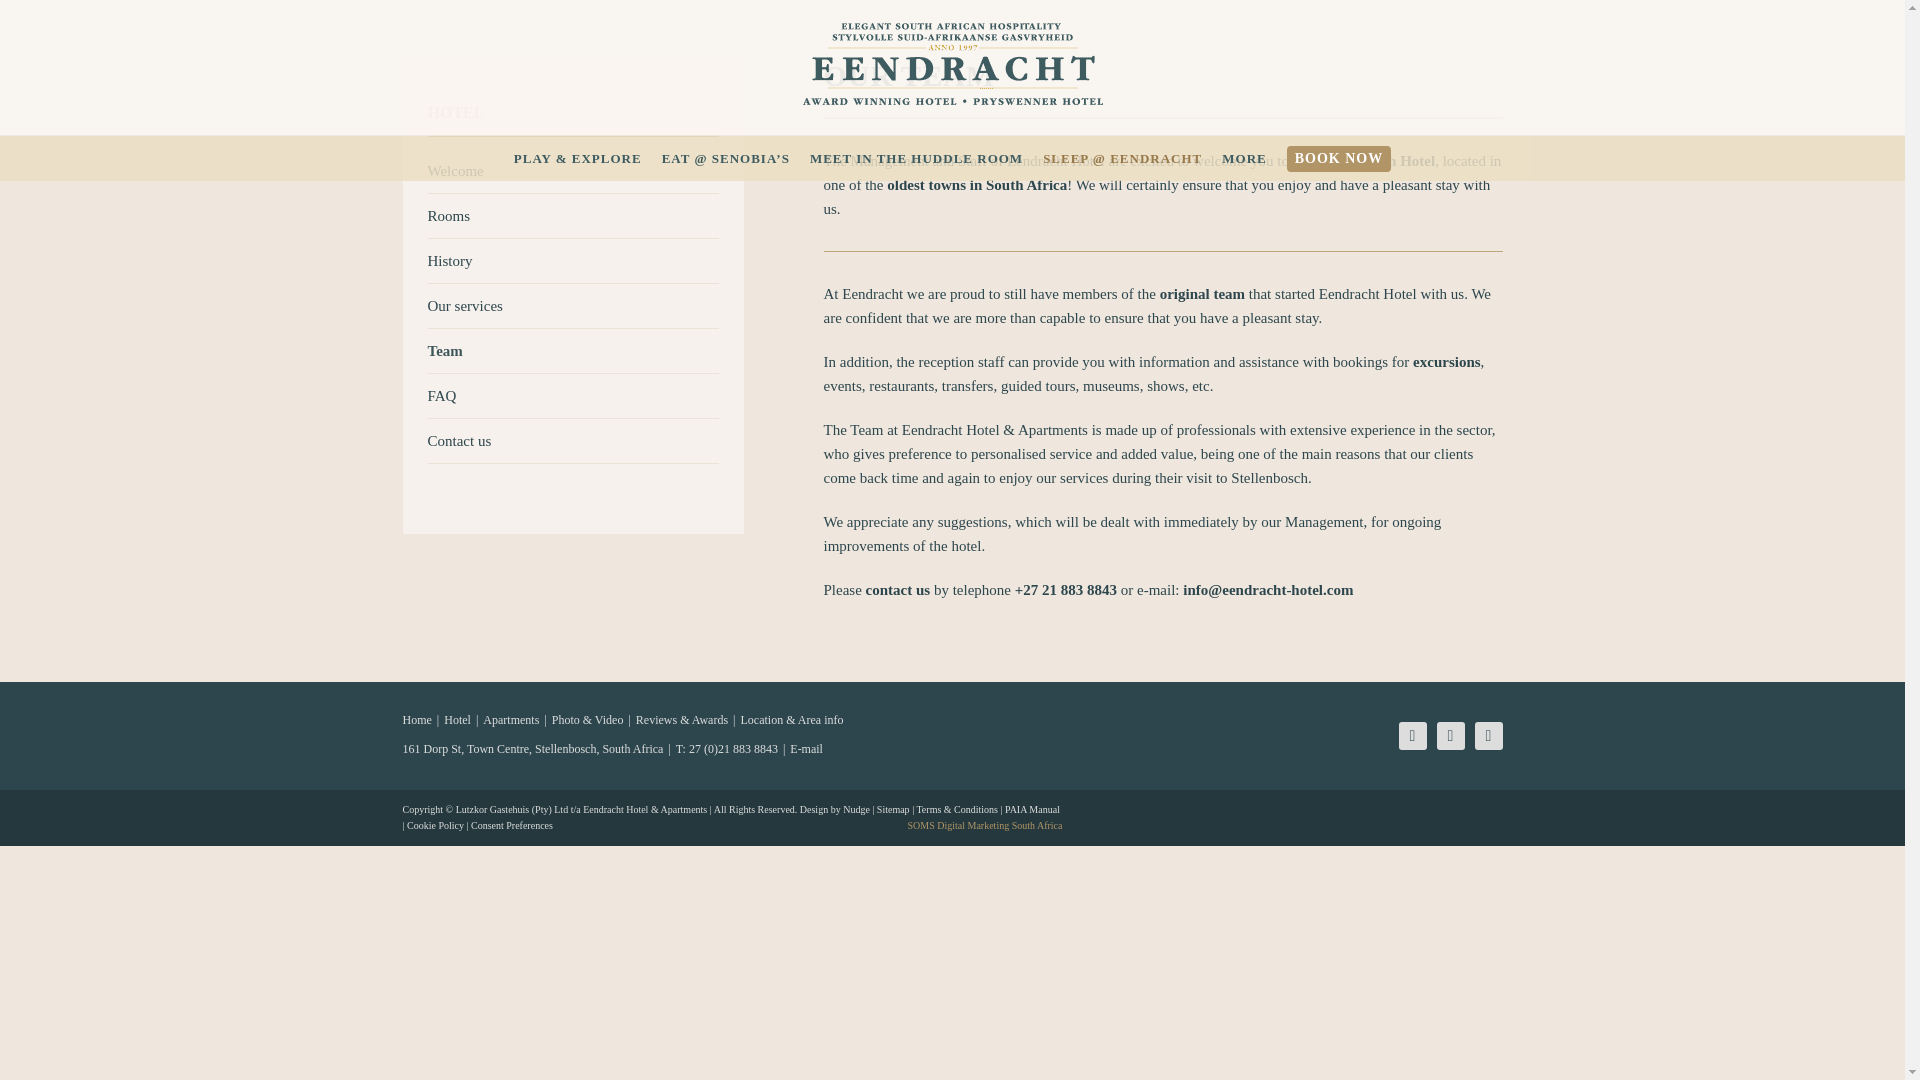 The image size is (1920, 1080). What do you see at coordinates (1488, 736) in the screenshot?
I see `Email` at bounding box center [1488, 736].